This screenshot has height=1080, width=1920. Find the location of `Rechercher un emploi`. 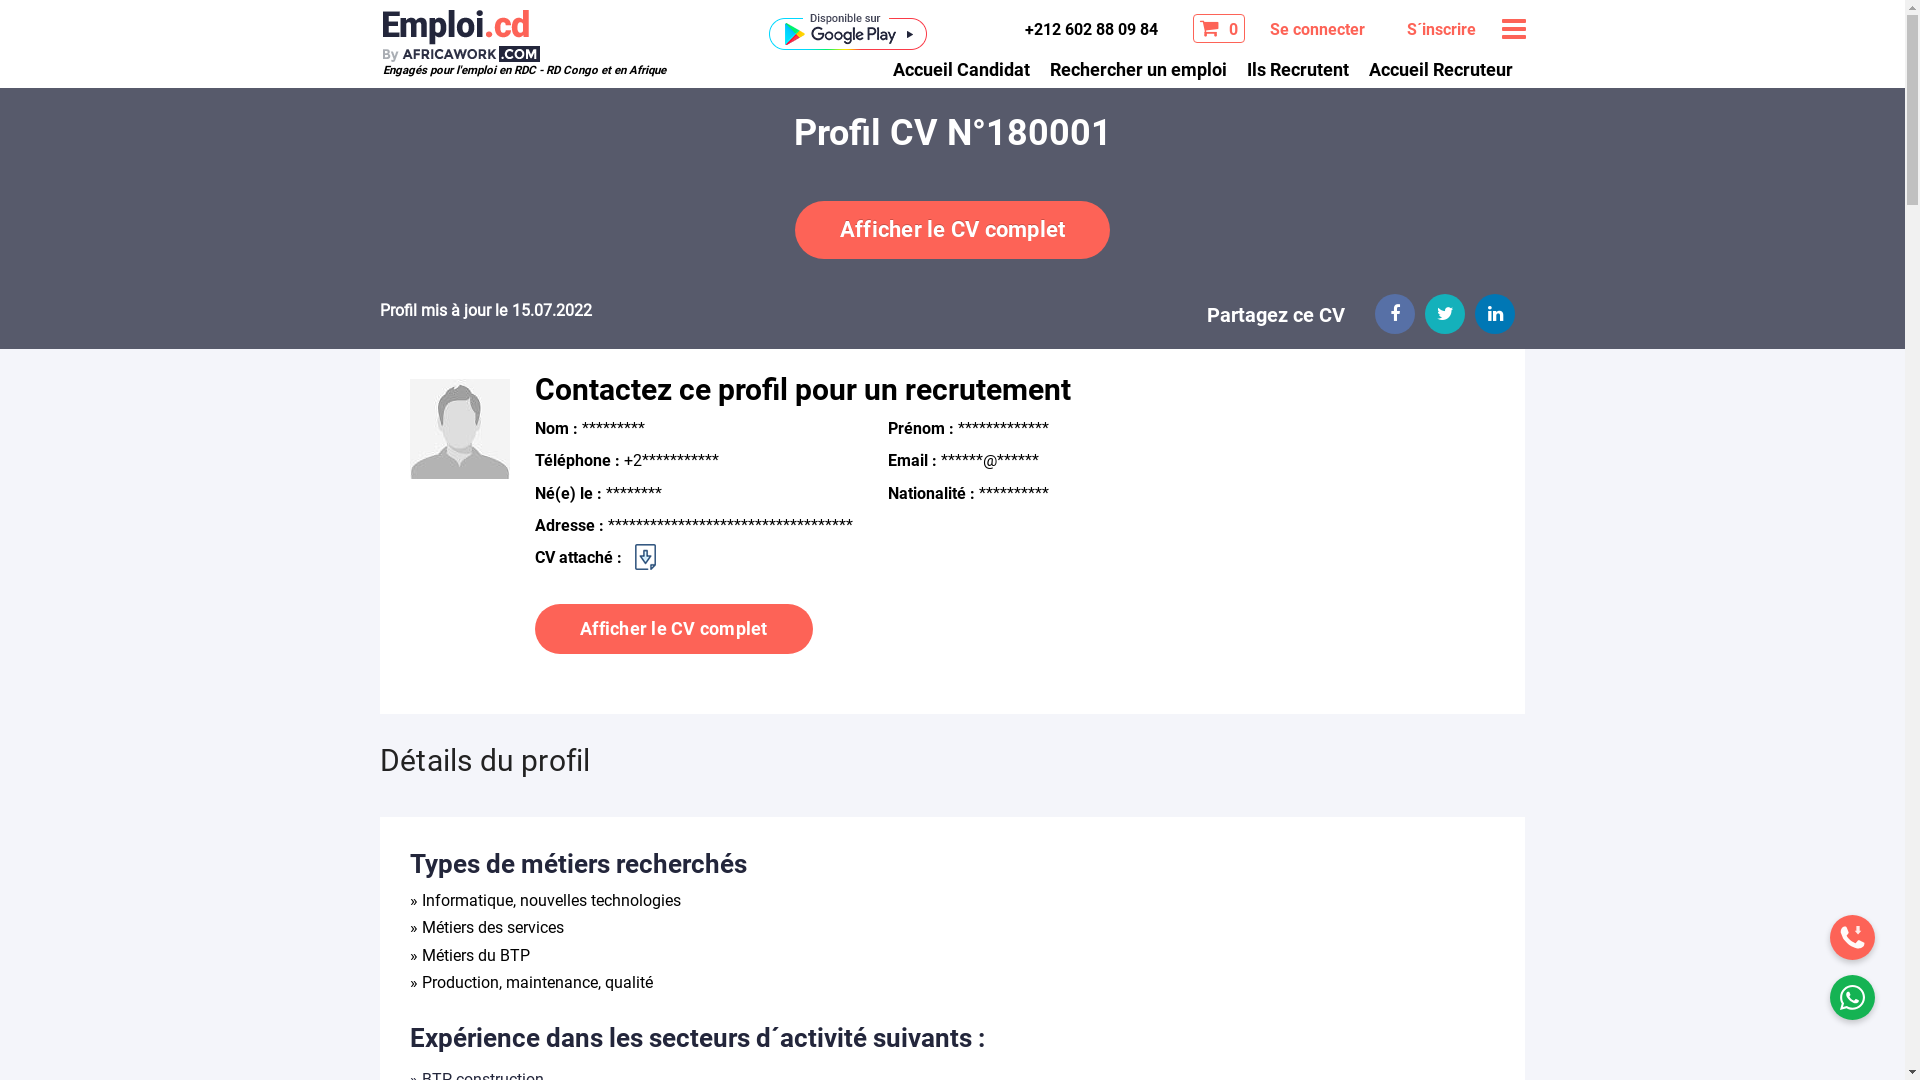

Rechercher un emploi is located at coordinates (1138, 68).